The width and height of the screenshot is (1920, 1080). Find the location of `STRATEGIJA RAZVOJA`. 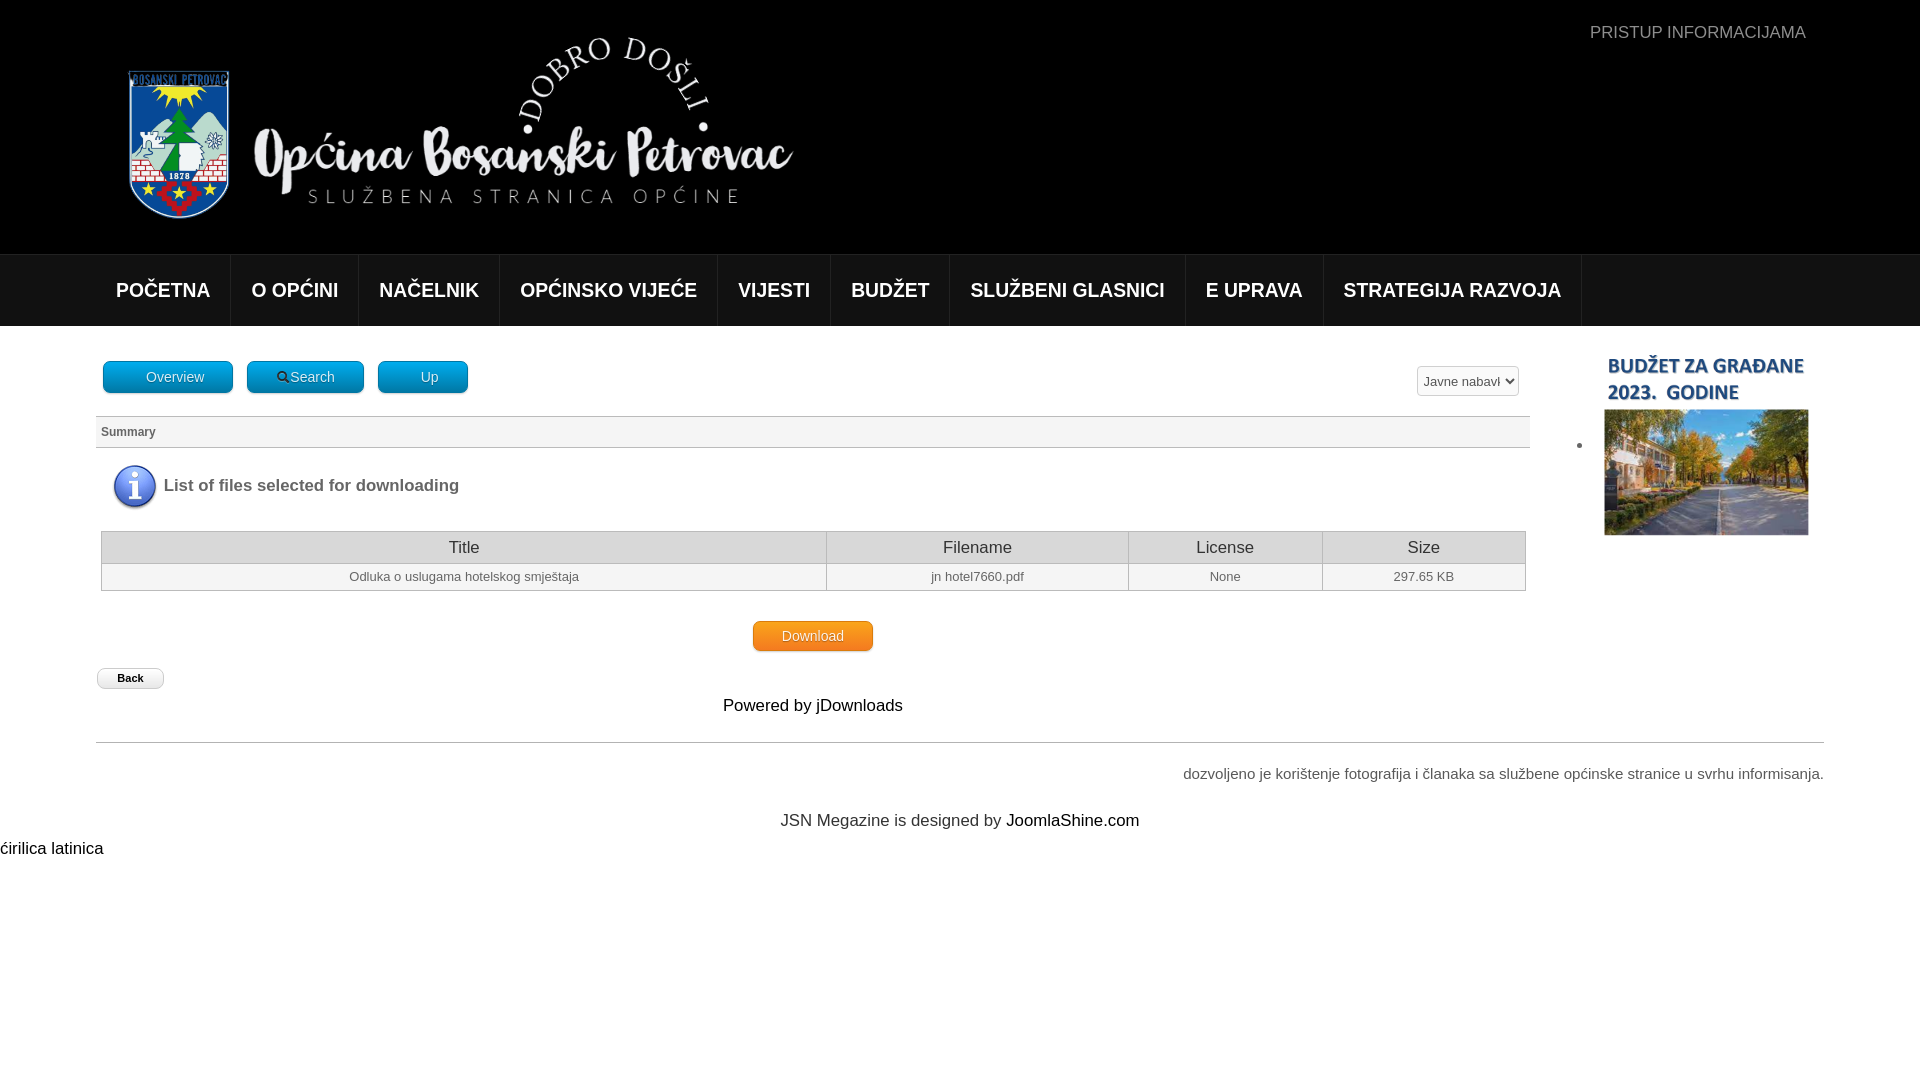

STRATEGIJA RAZVOJA is located at coordinates (1453, 290).